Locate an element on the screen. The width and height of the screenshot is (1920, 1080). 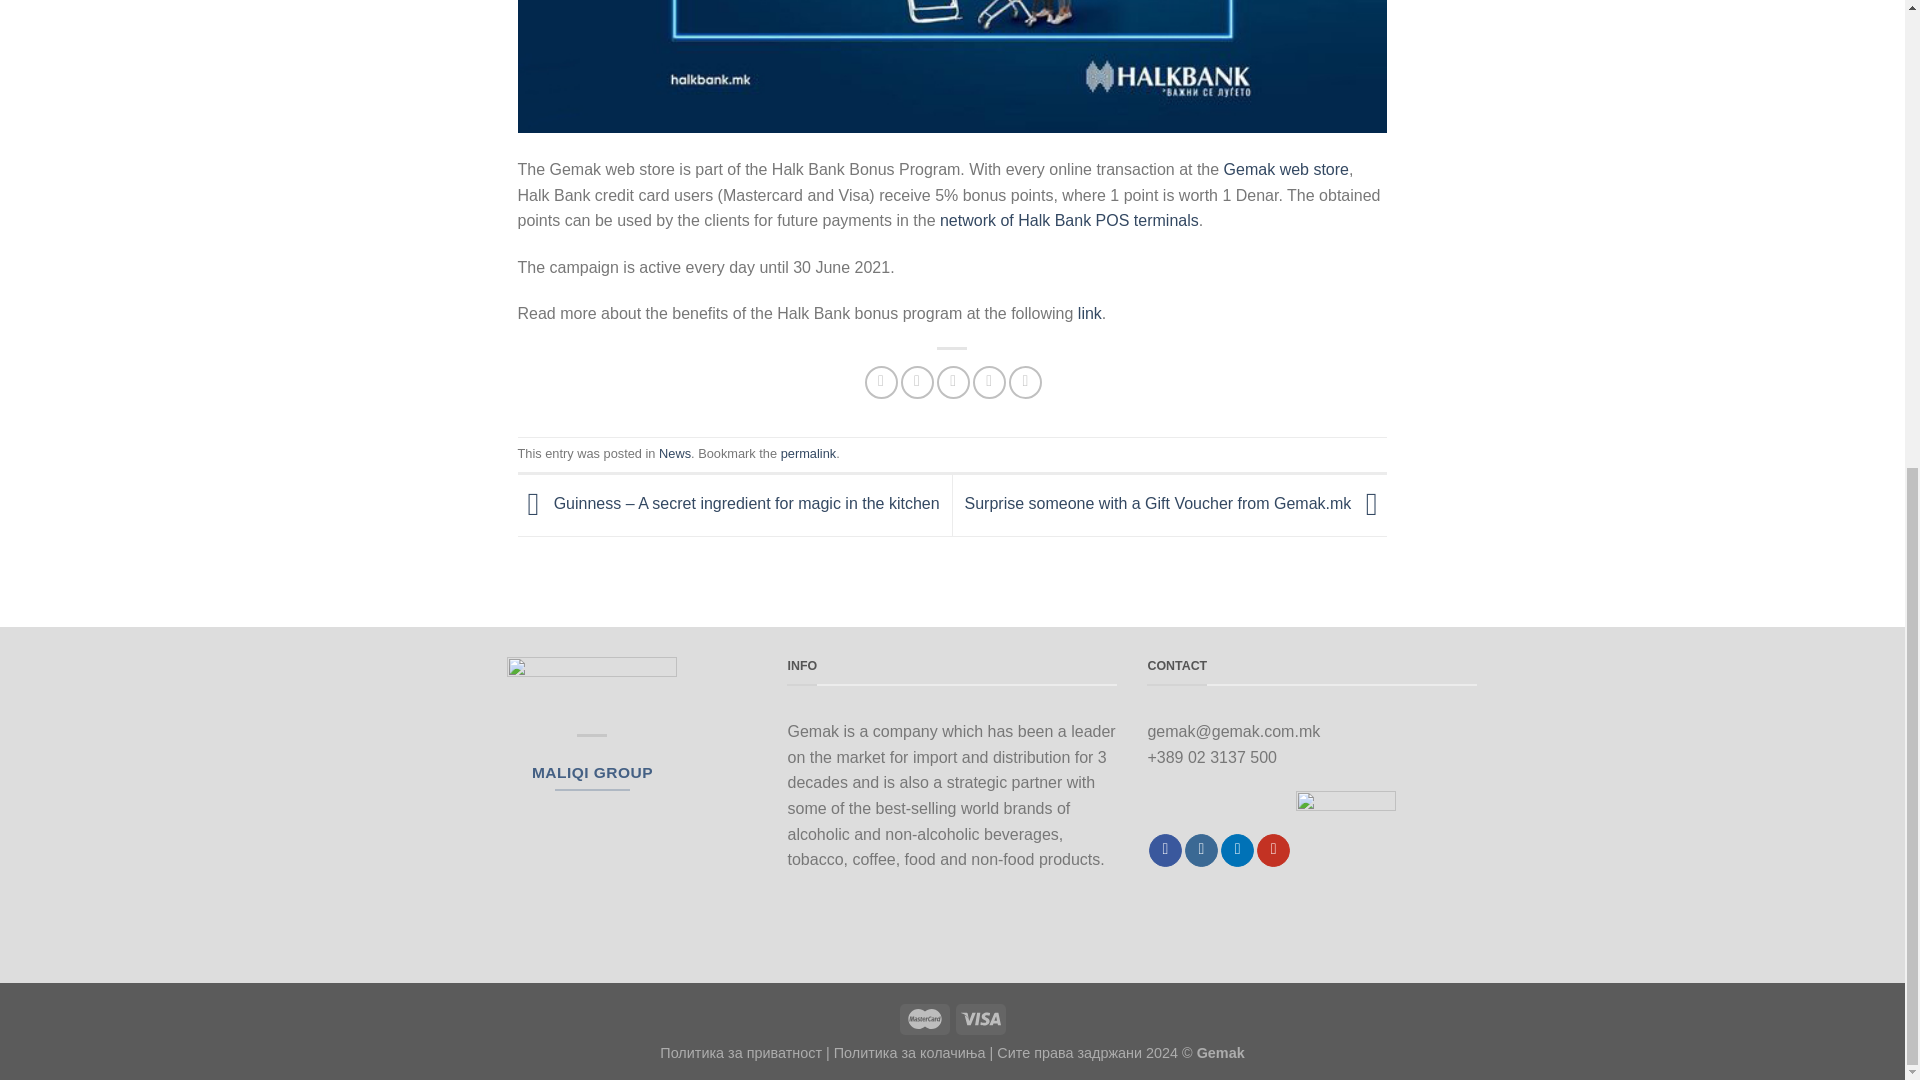
News is located at coordinates (674, 454).